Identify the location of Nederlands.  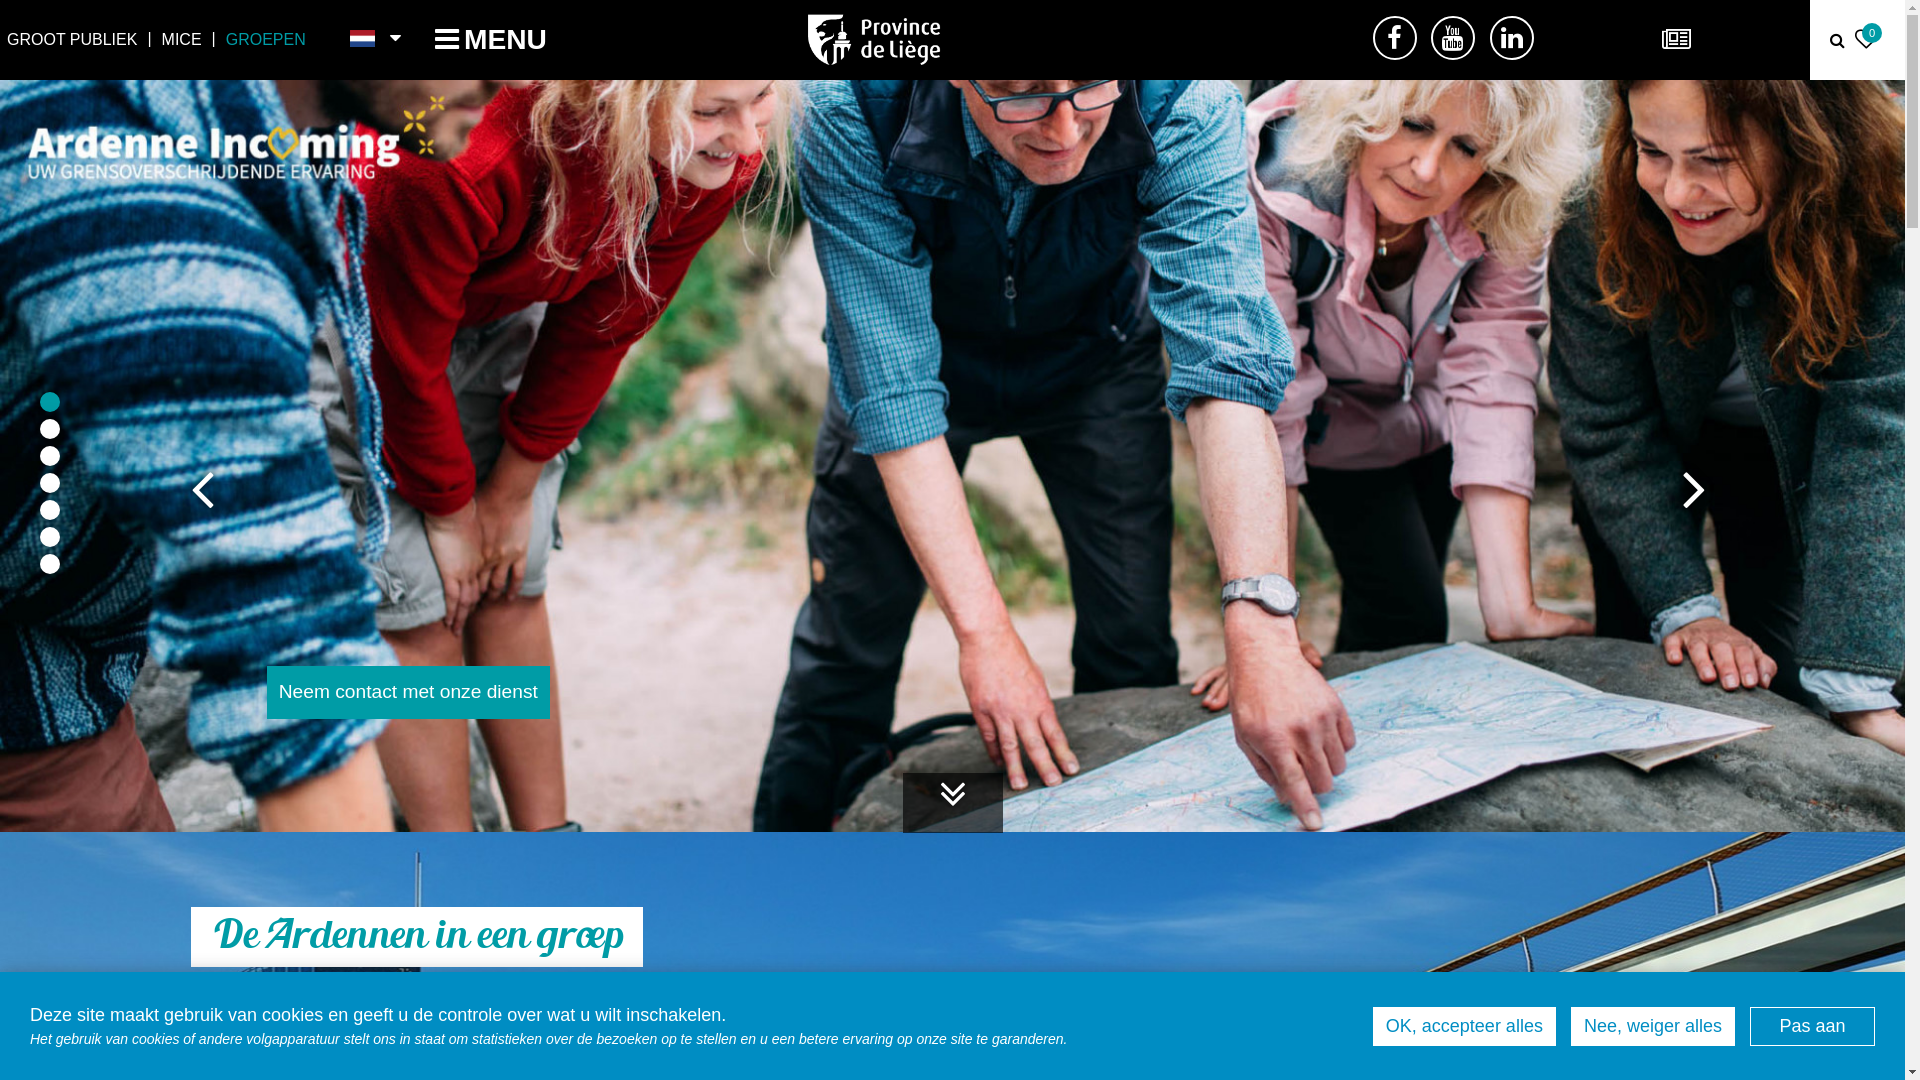
(364, 40).